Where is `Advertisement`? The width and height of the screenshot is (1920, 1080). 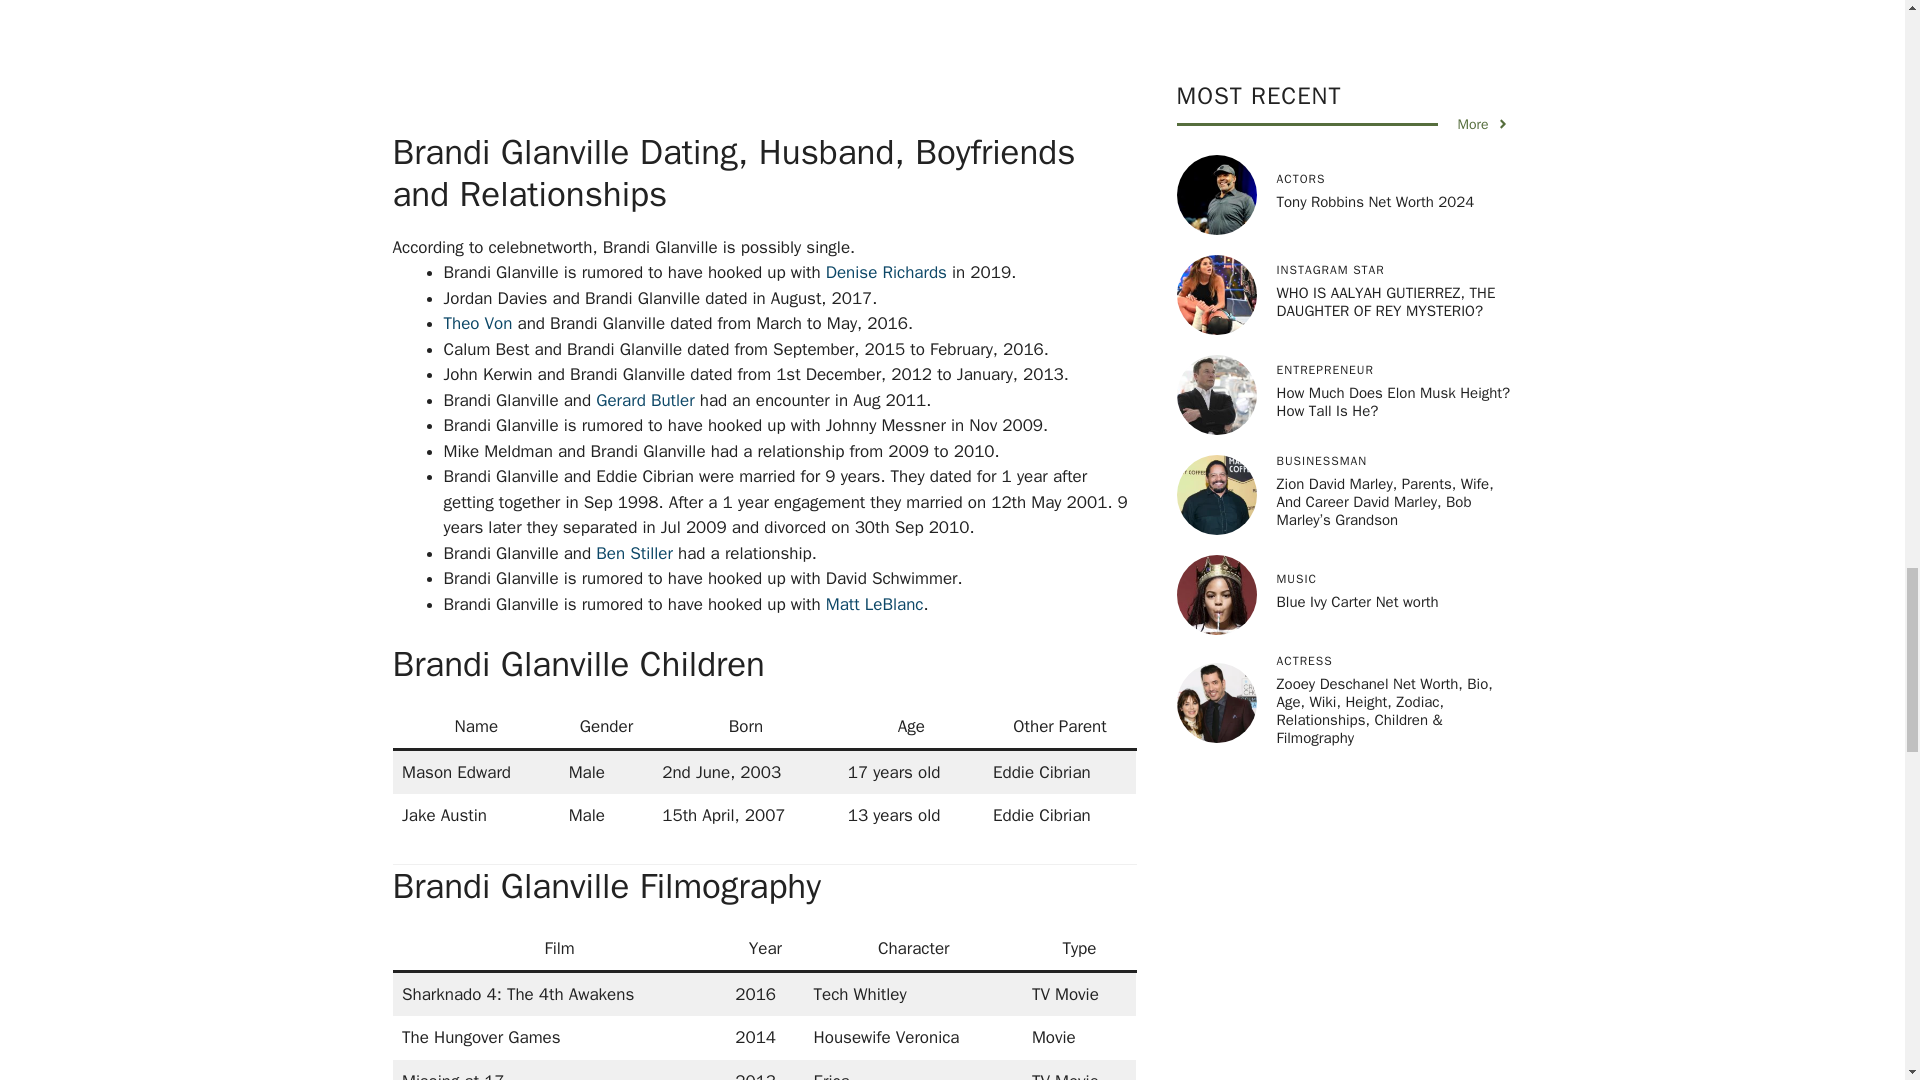
Advertisement is located at coordinates (792, 62).